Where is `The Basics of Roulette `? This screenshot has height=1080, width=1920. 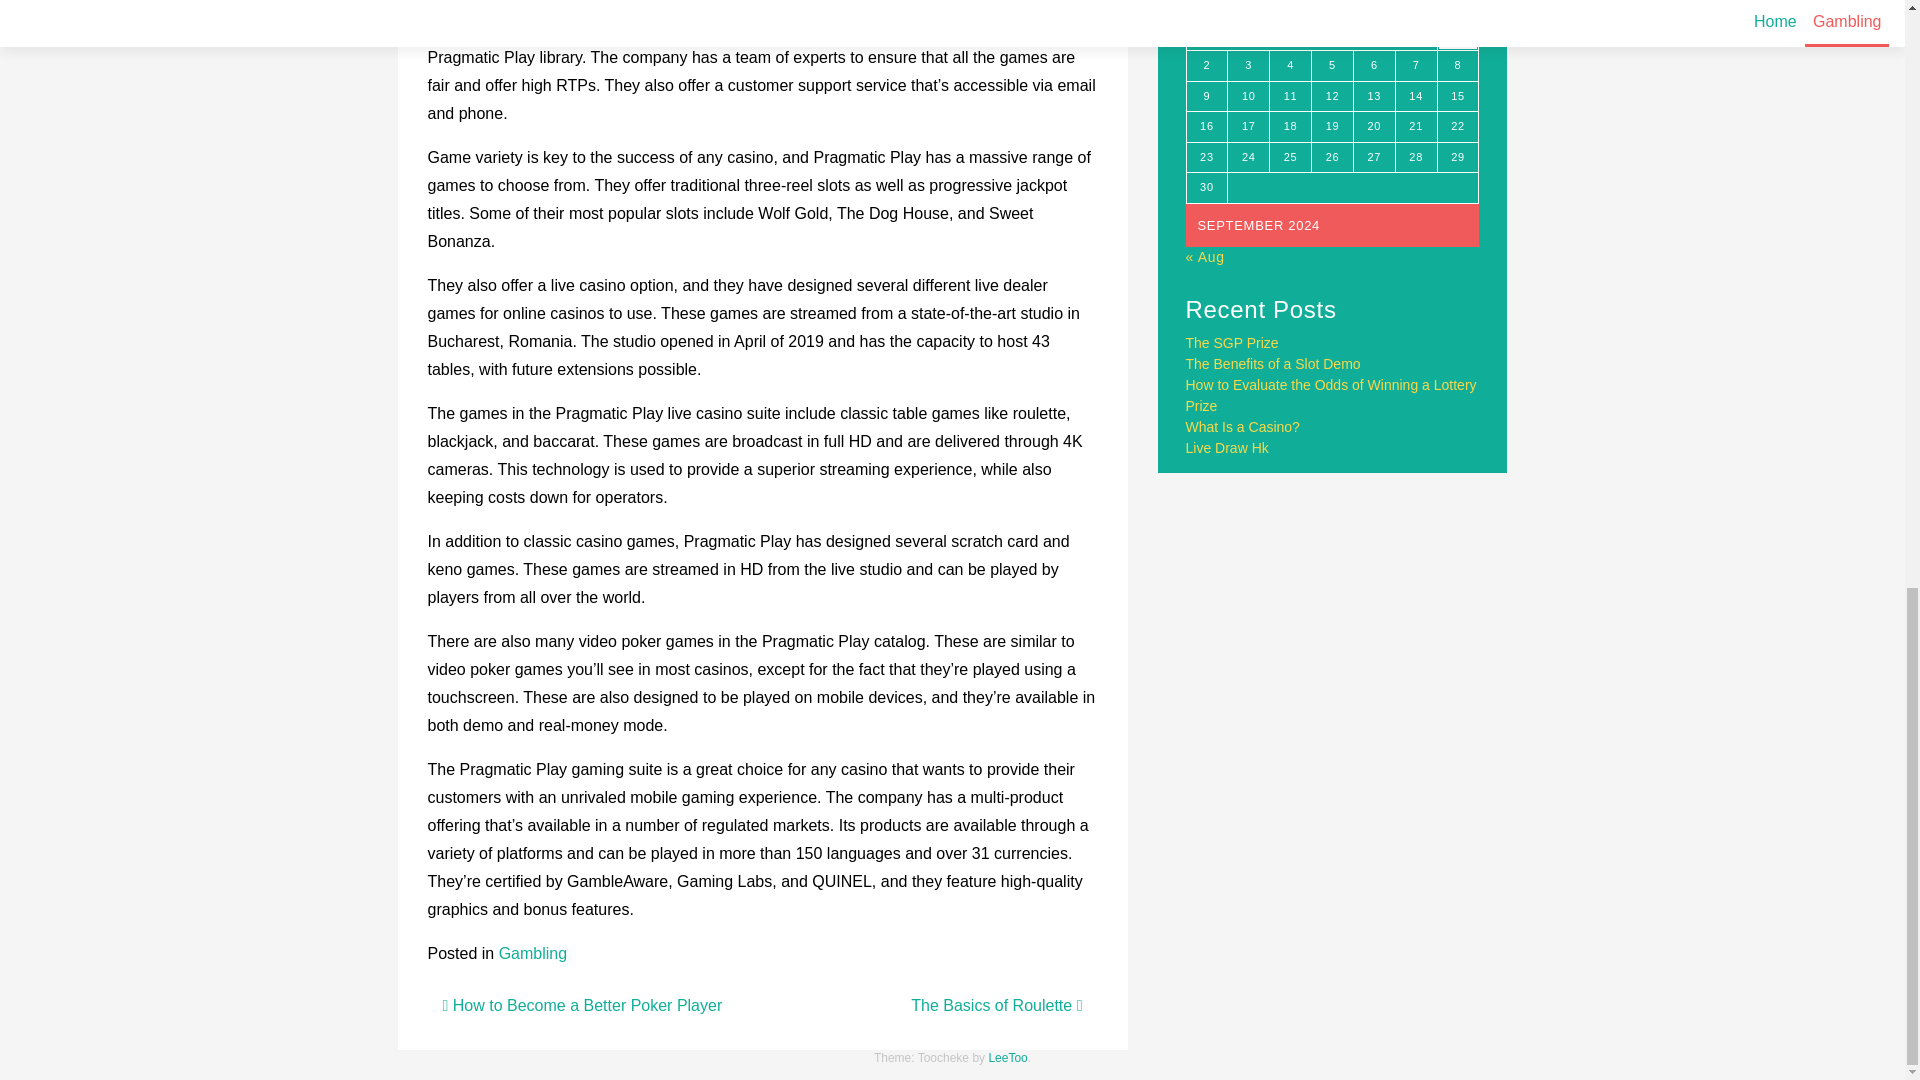 The Basics of Roulette  is located at coordinates (996, 1005).